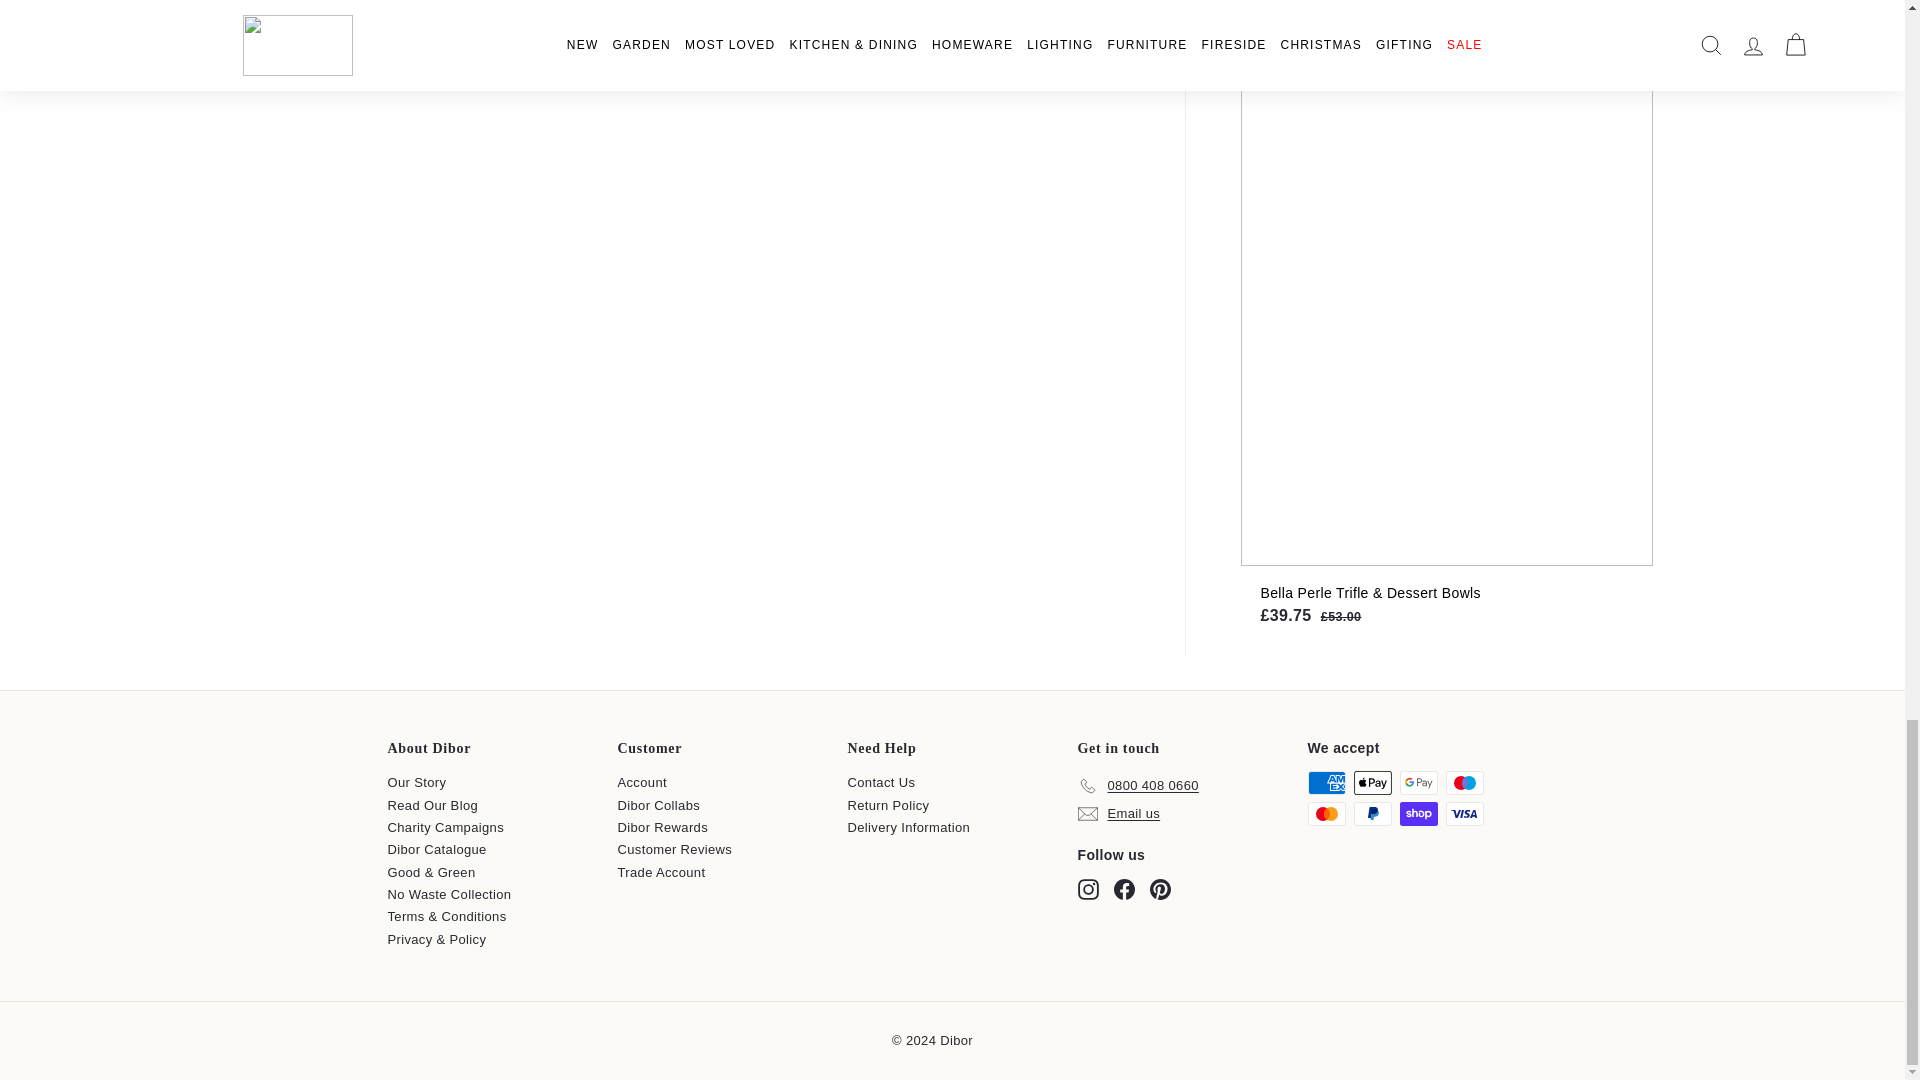  What do you see at coordinates (1372, 814) in the screenshot?
I see `PayPal` at bounding box center [1372, 814].